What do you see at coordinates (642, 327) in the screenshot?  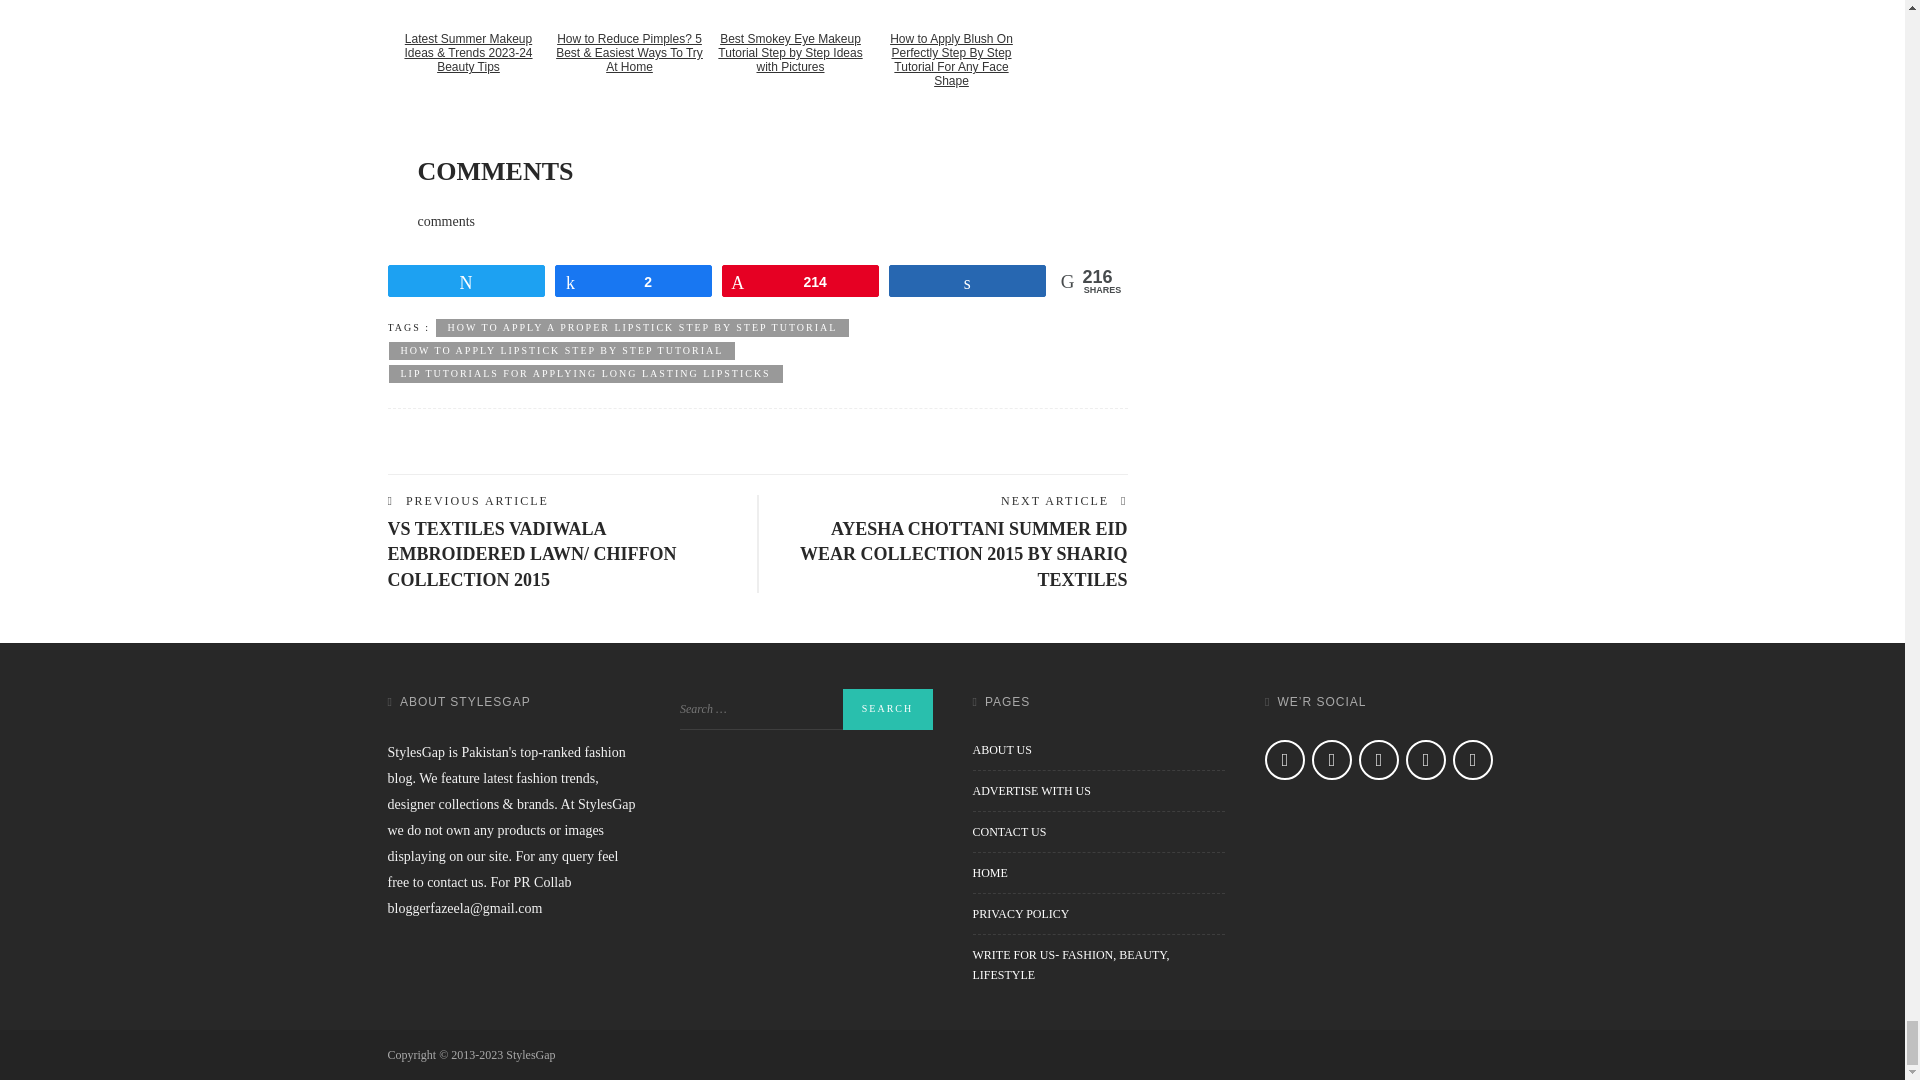 I see `how to apply a proper lipstick step by step tutorial` at bounding box center [642, 327].